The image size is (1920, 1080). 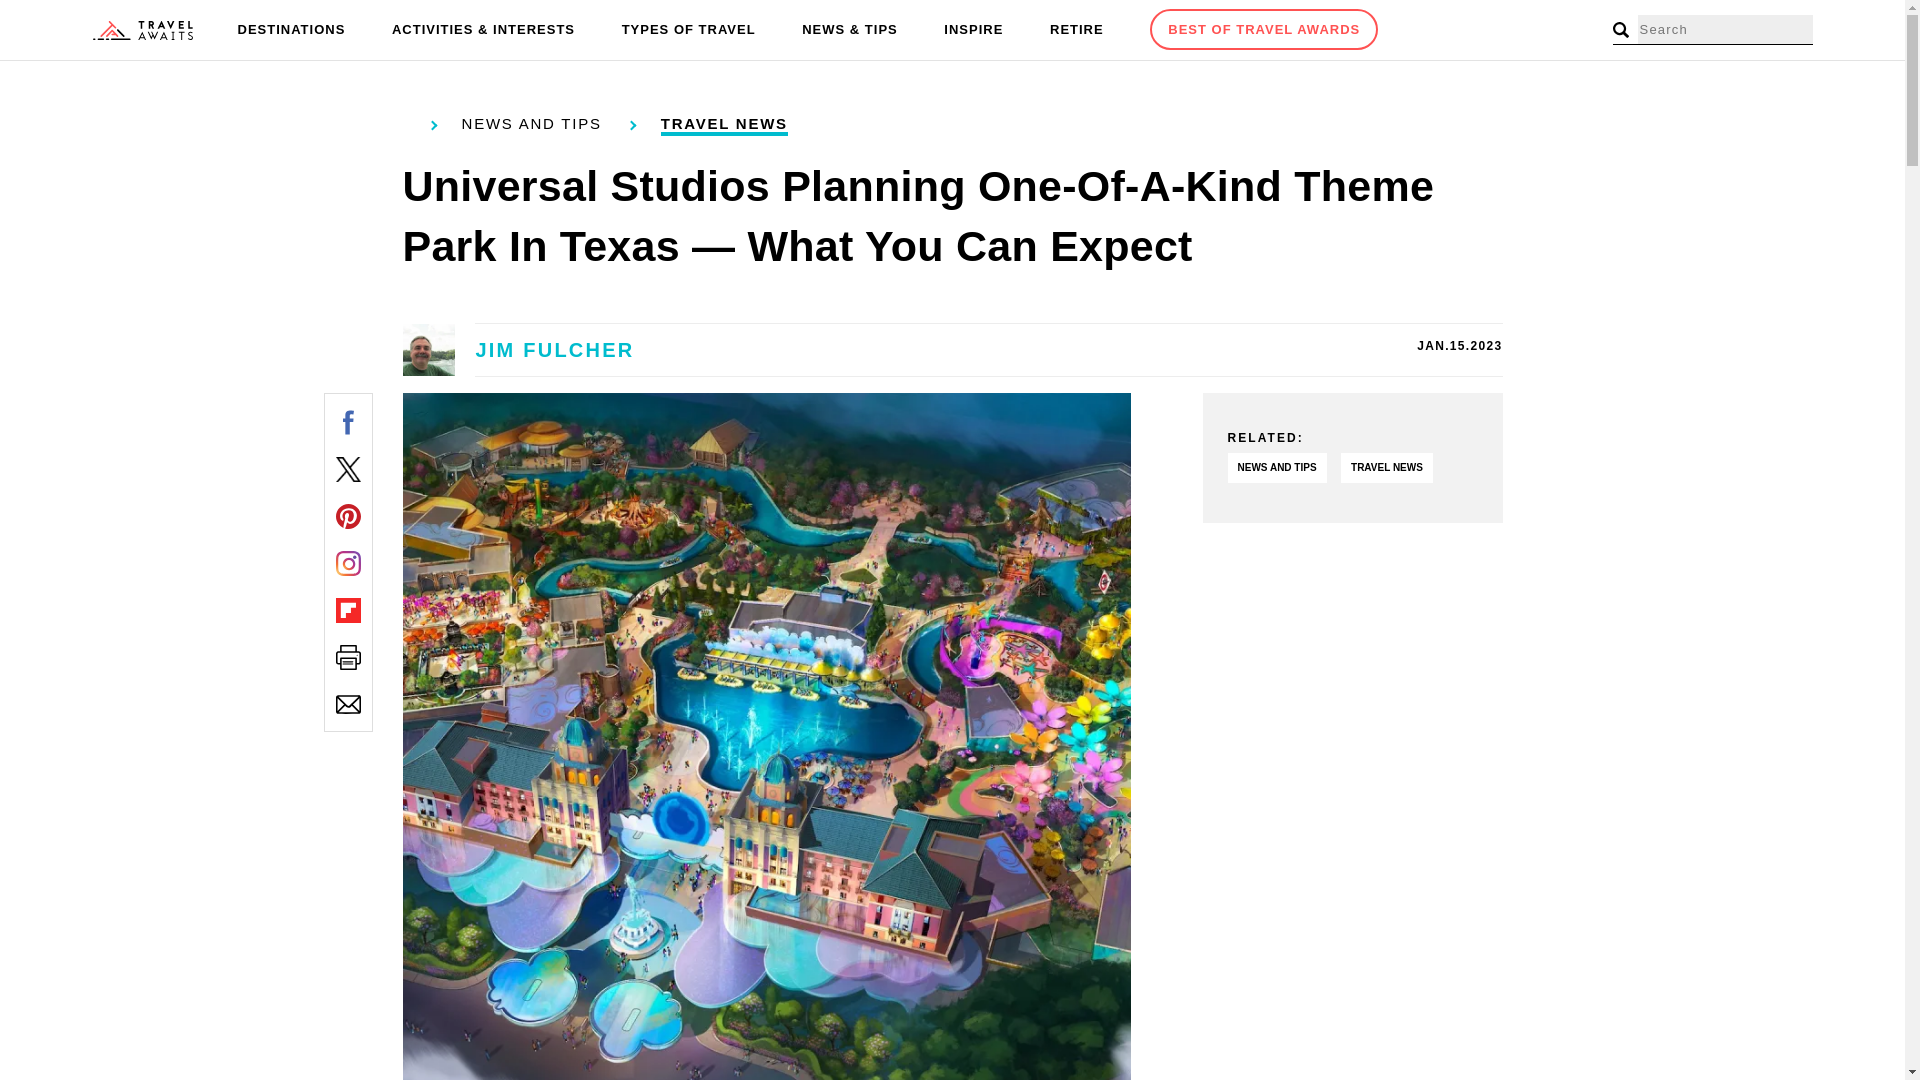 What do you see at coordinates (292, 30) in the screenshot?
I see `DESTINATIONS` at bounding box center [292, 30].